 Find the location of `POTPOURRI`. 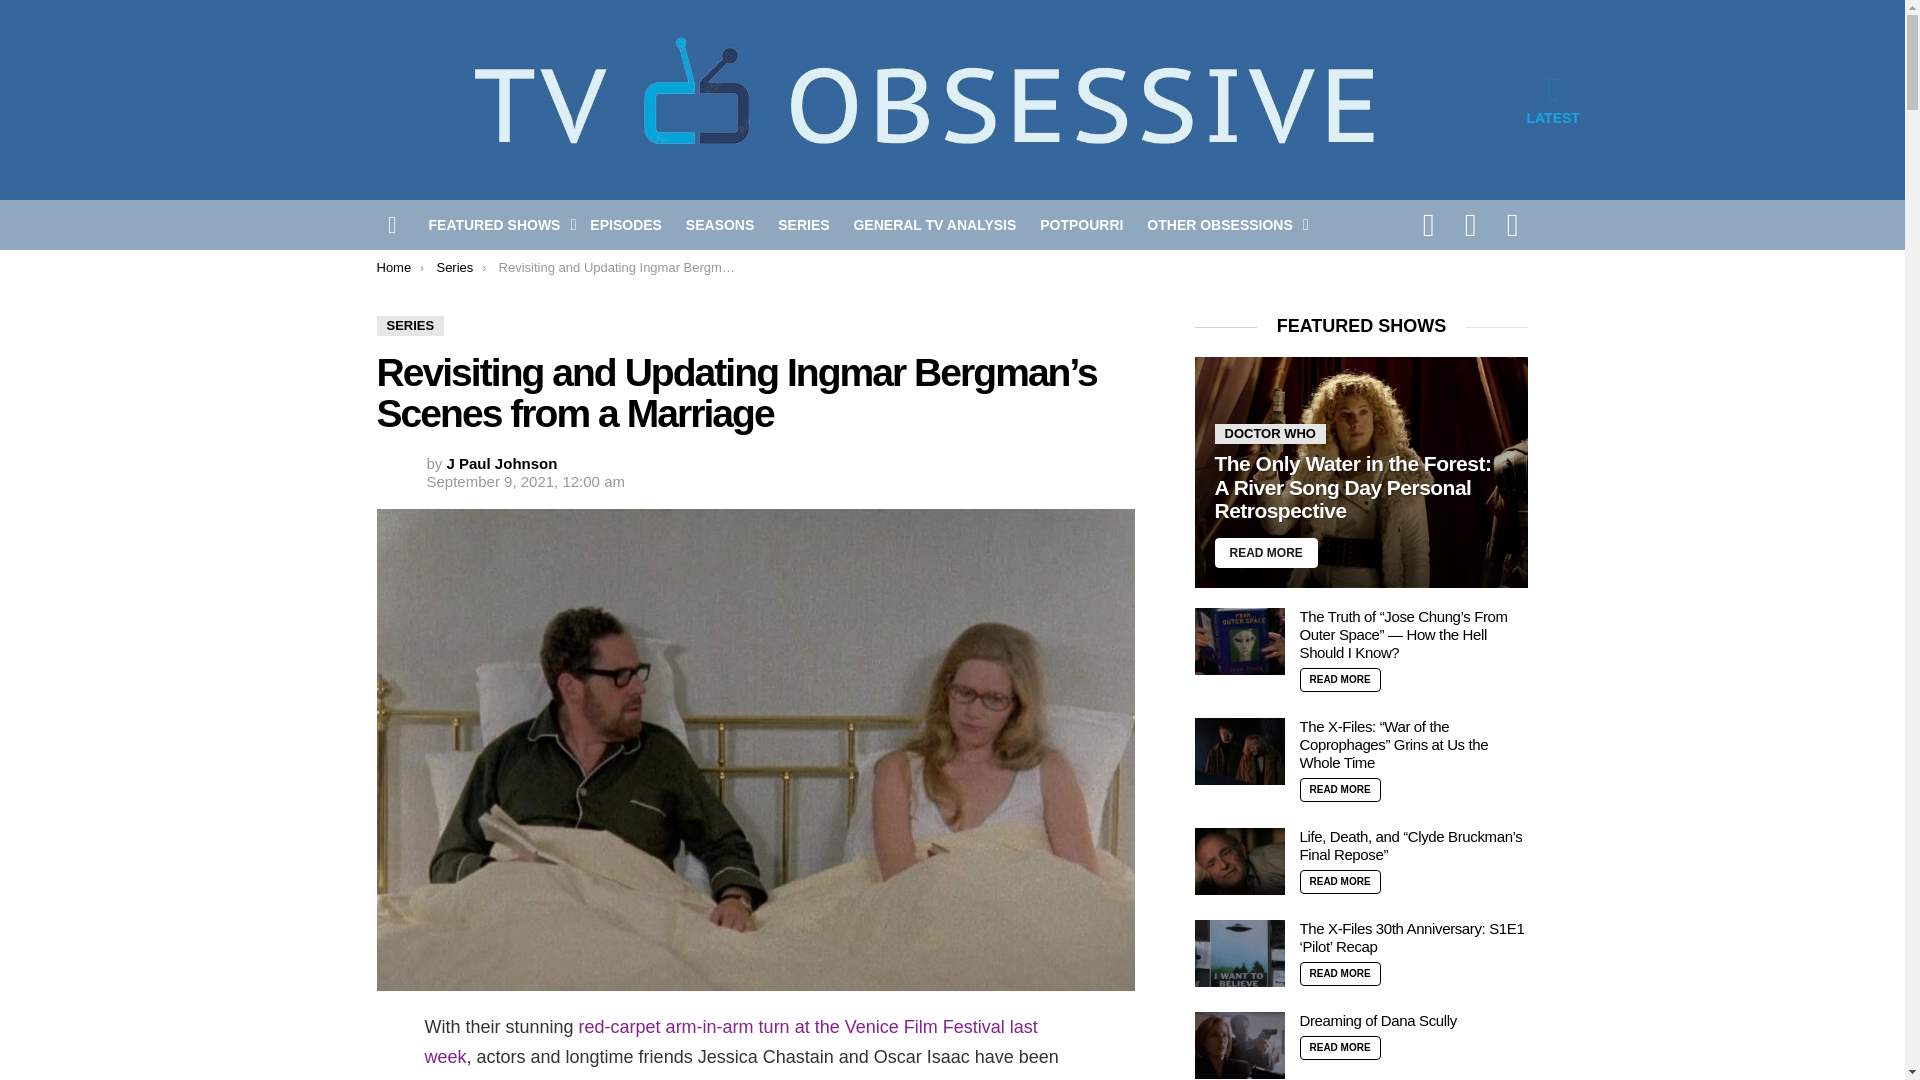

POTPOURRI is located at coordinates (1080, 224).